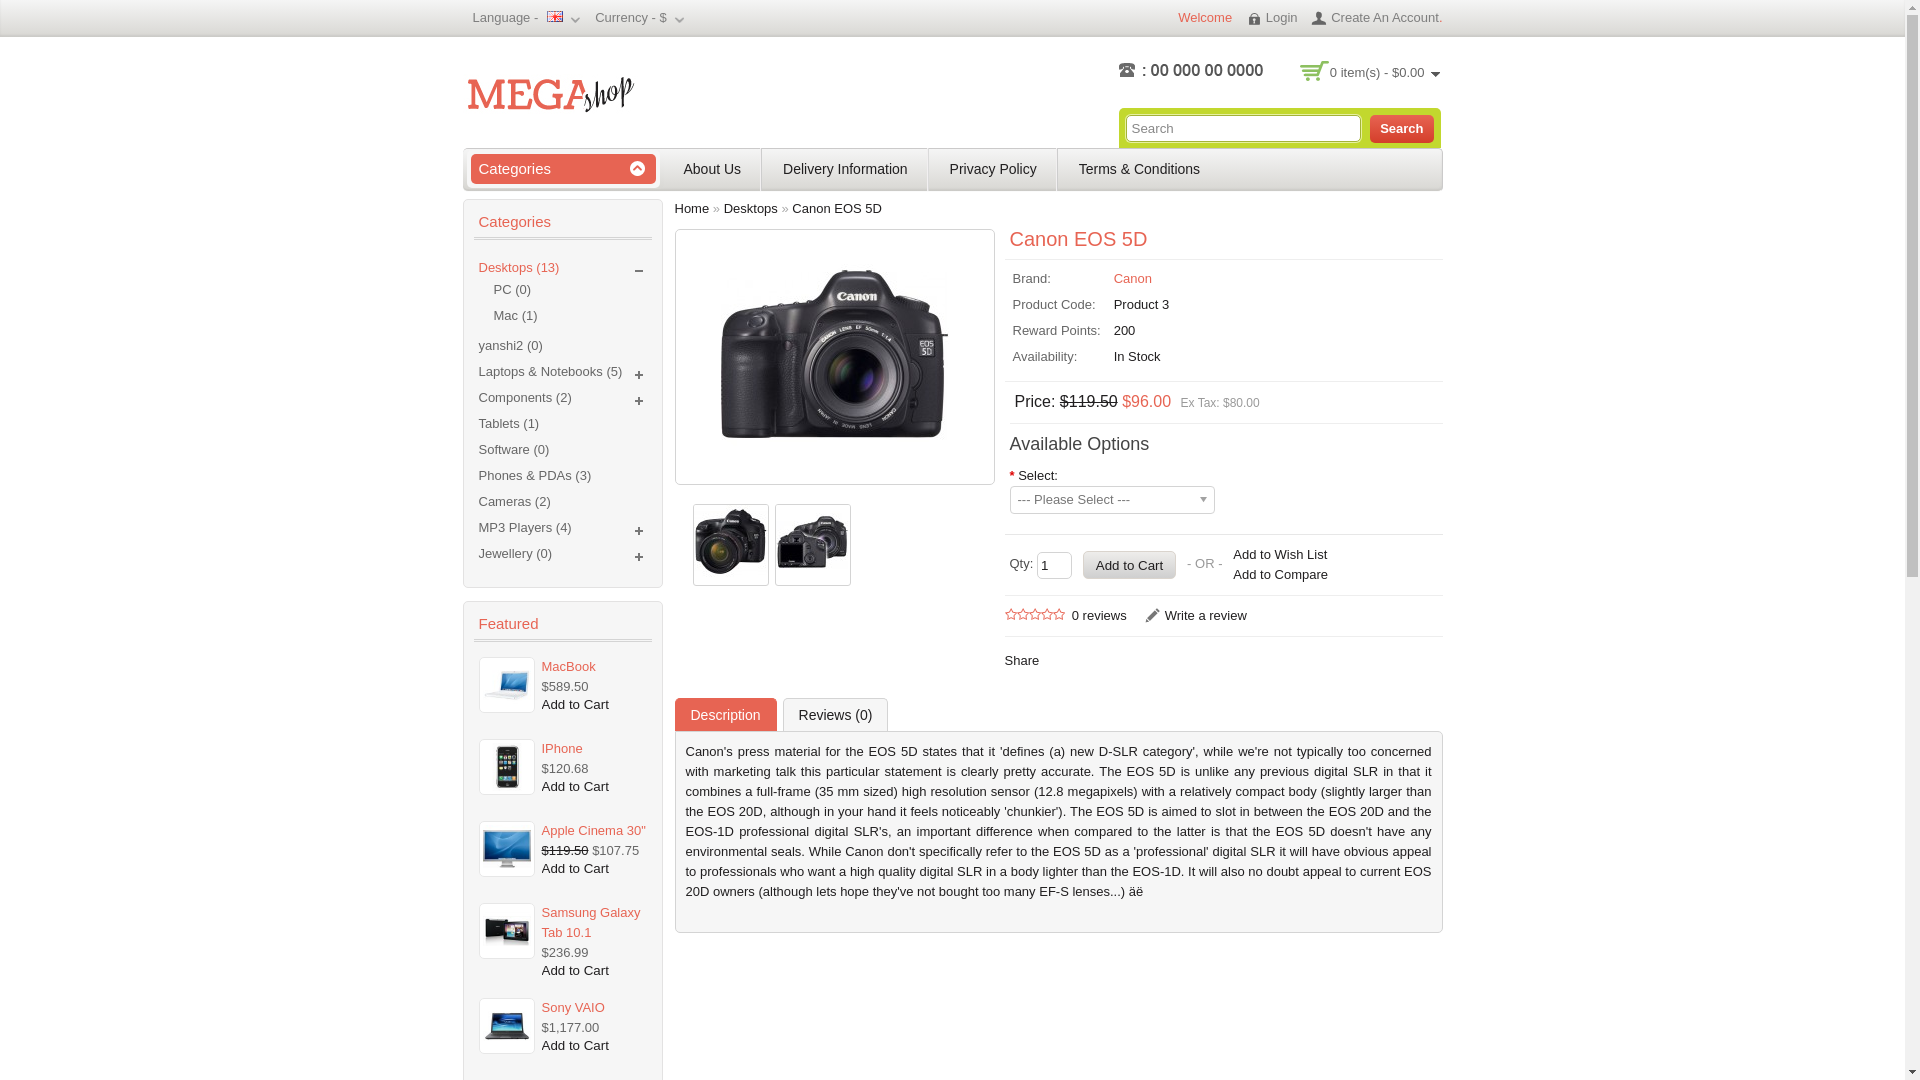 This screenshot has height=1080, width=1920. What do you see at coordinates (510, 346) in the screenshot?
I see `yanshi2 (0)` at bounding box center [510, 346].